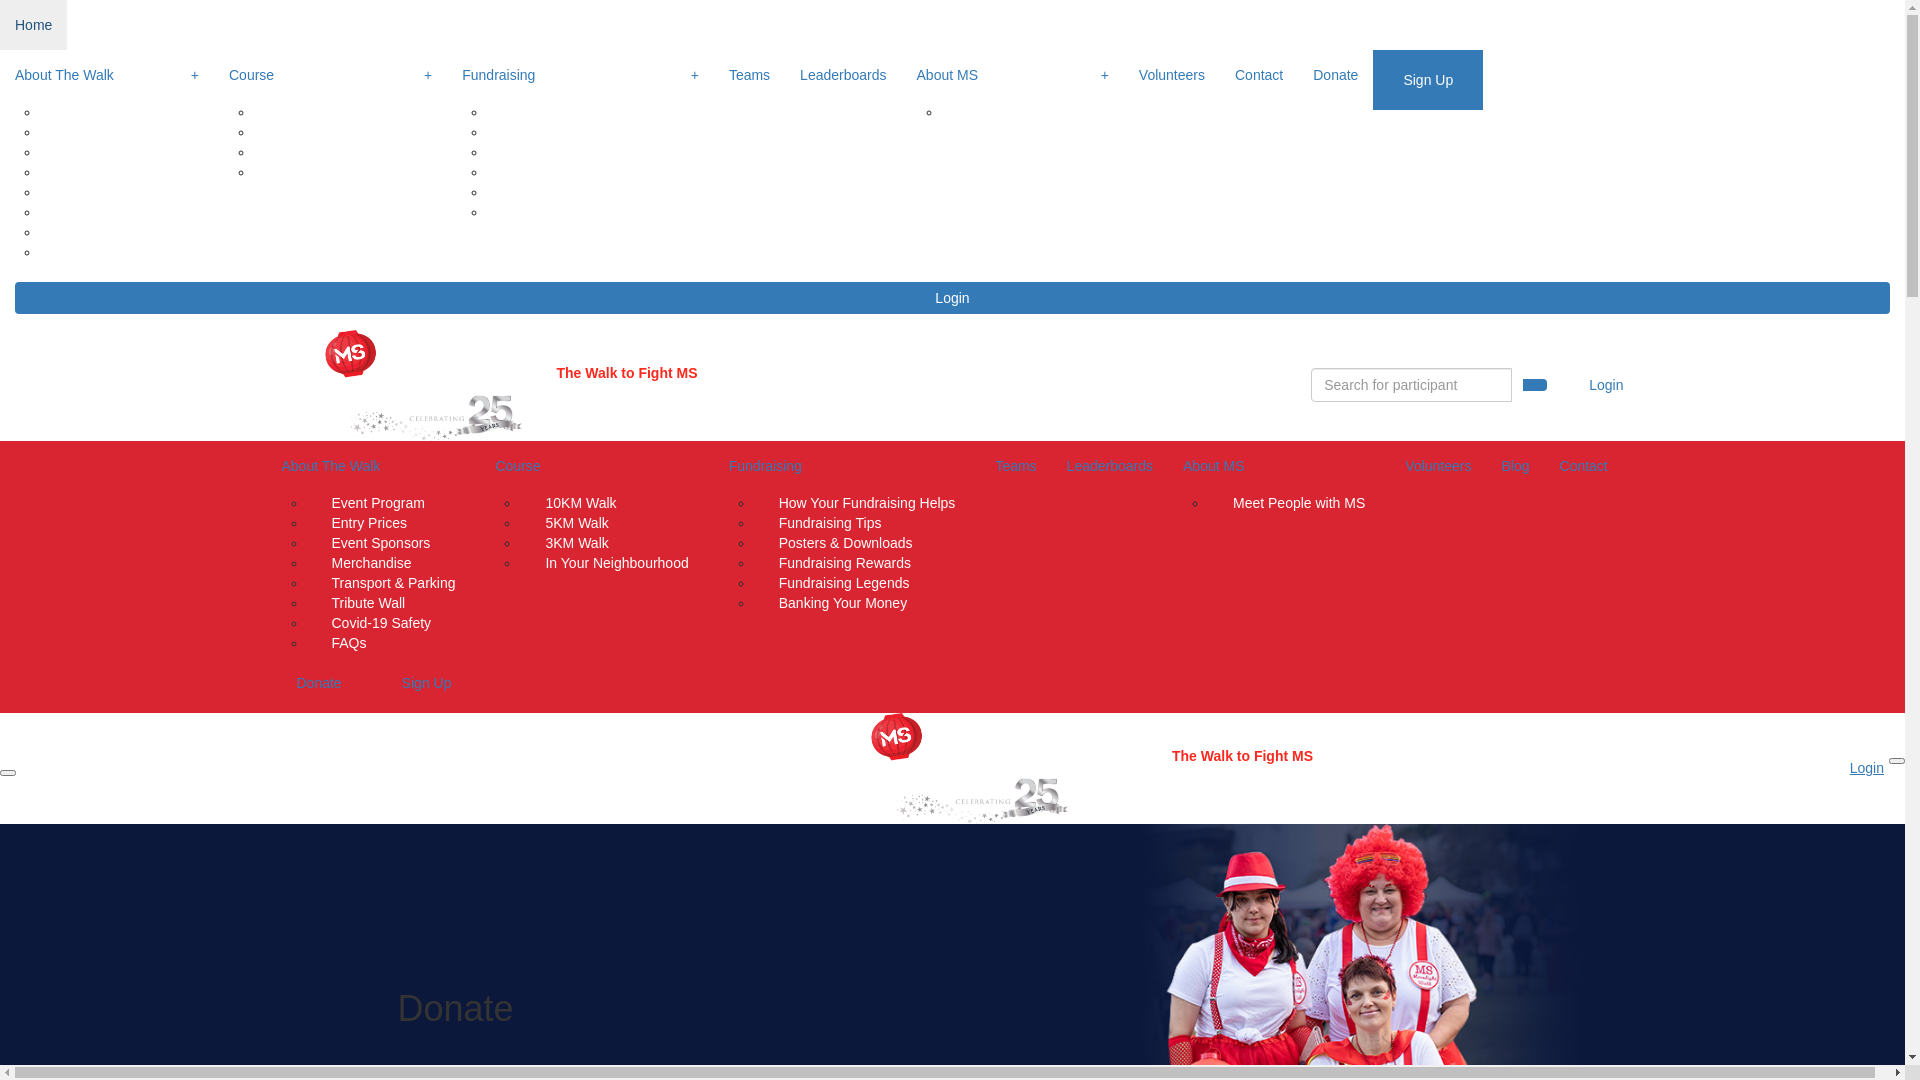 The height and width of the screenshot is (1080, 1920). Describe the element at coordinates (112, 100) in the screenshot. I see `Event Program` at that location.